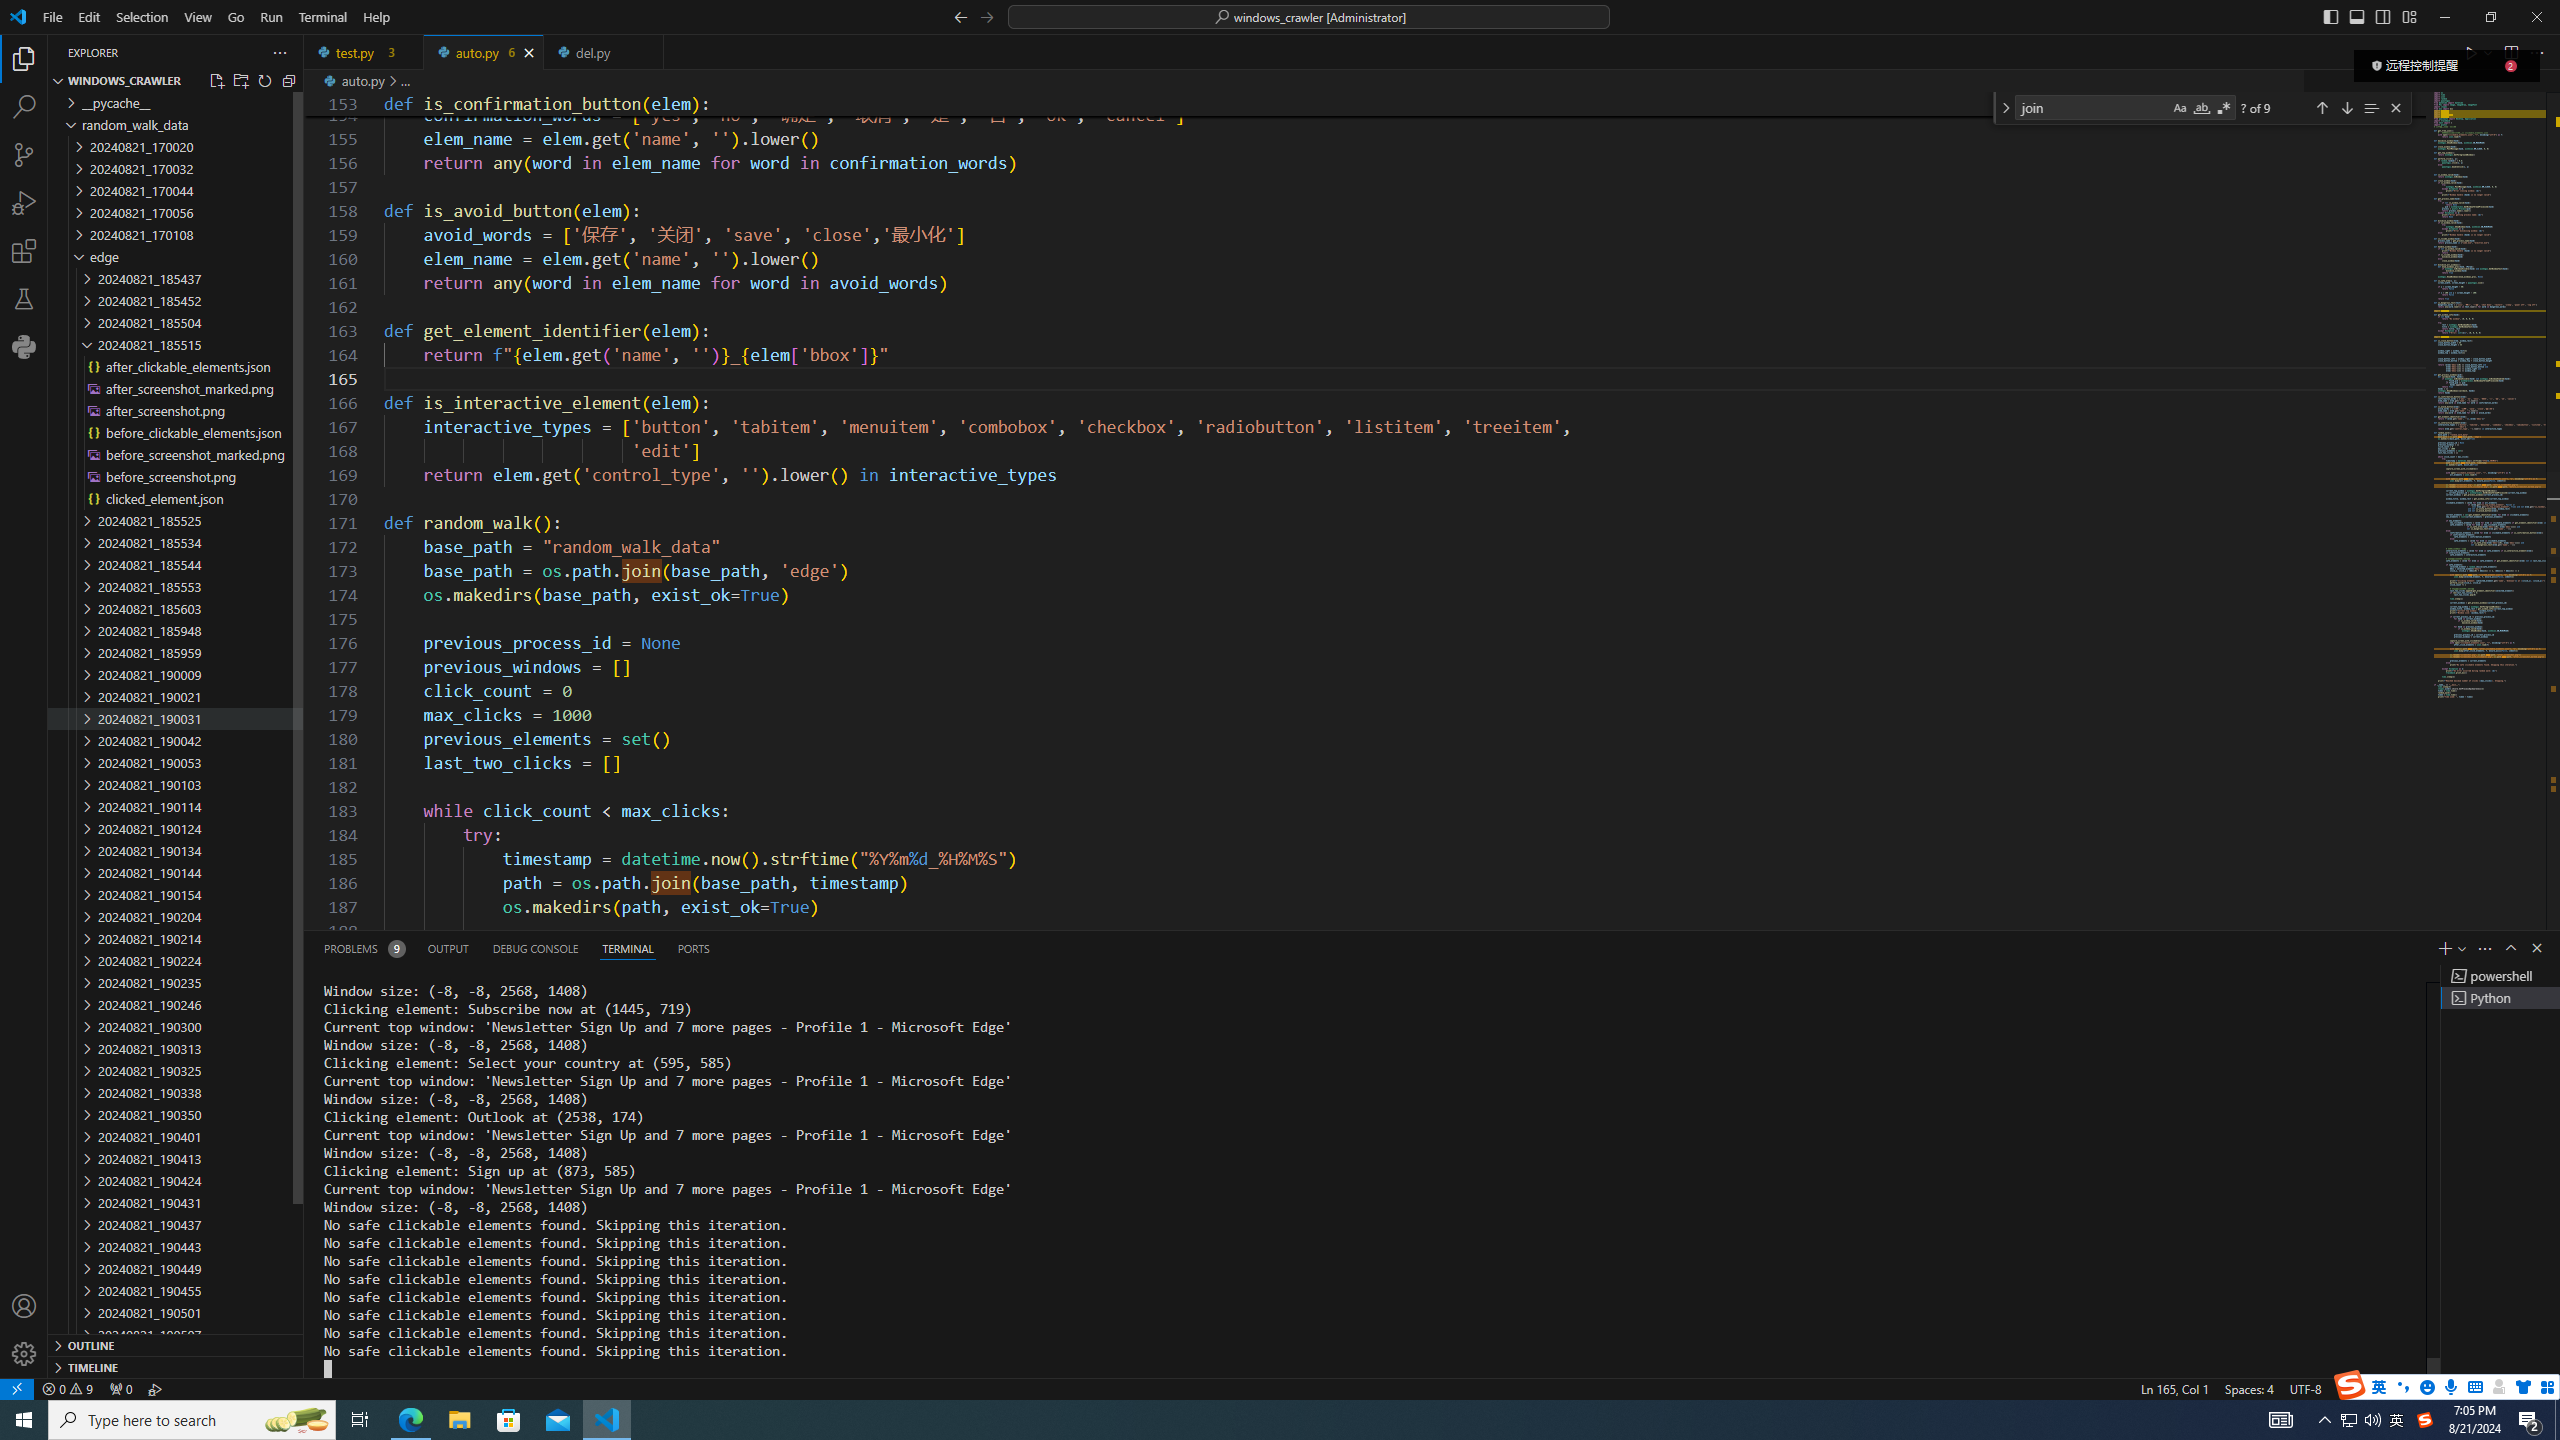  What do you see at coordinates (270, 17) in the screenshot?
I see `Run` at bounding box center [270, 17].